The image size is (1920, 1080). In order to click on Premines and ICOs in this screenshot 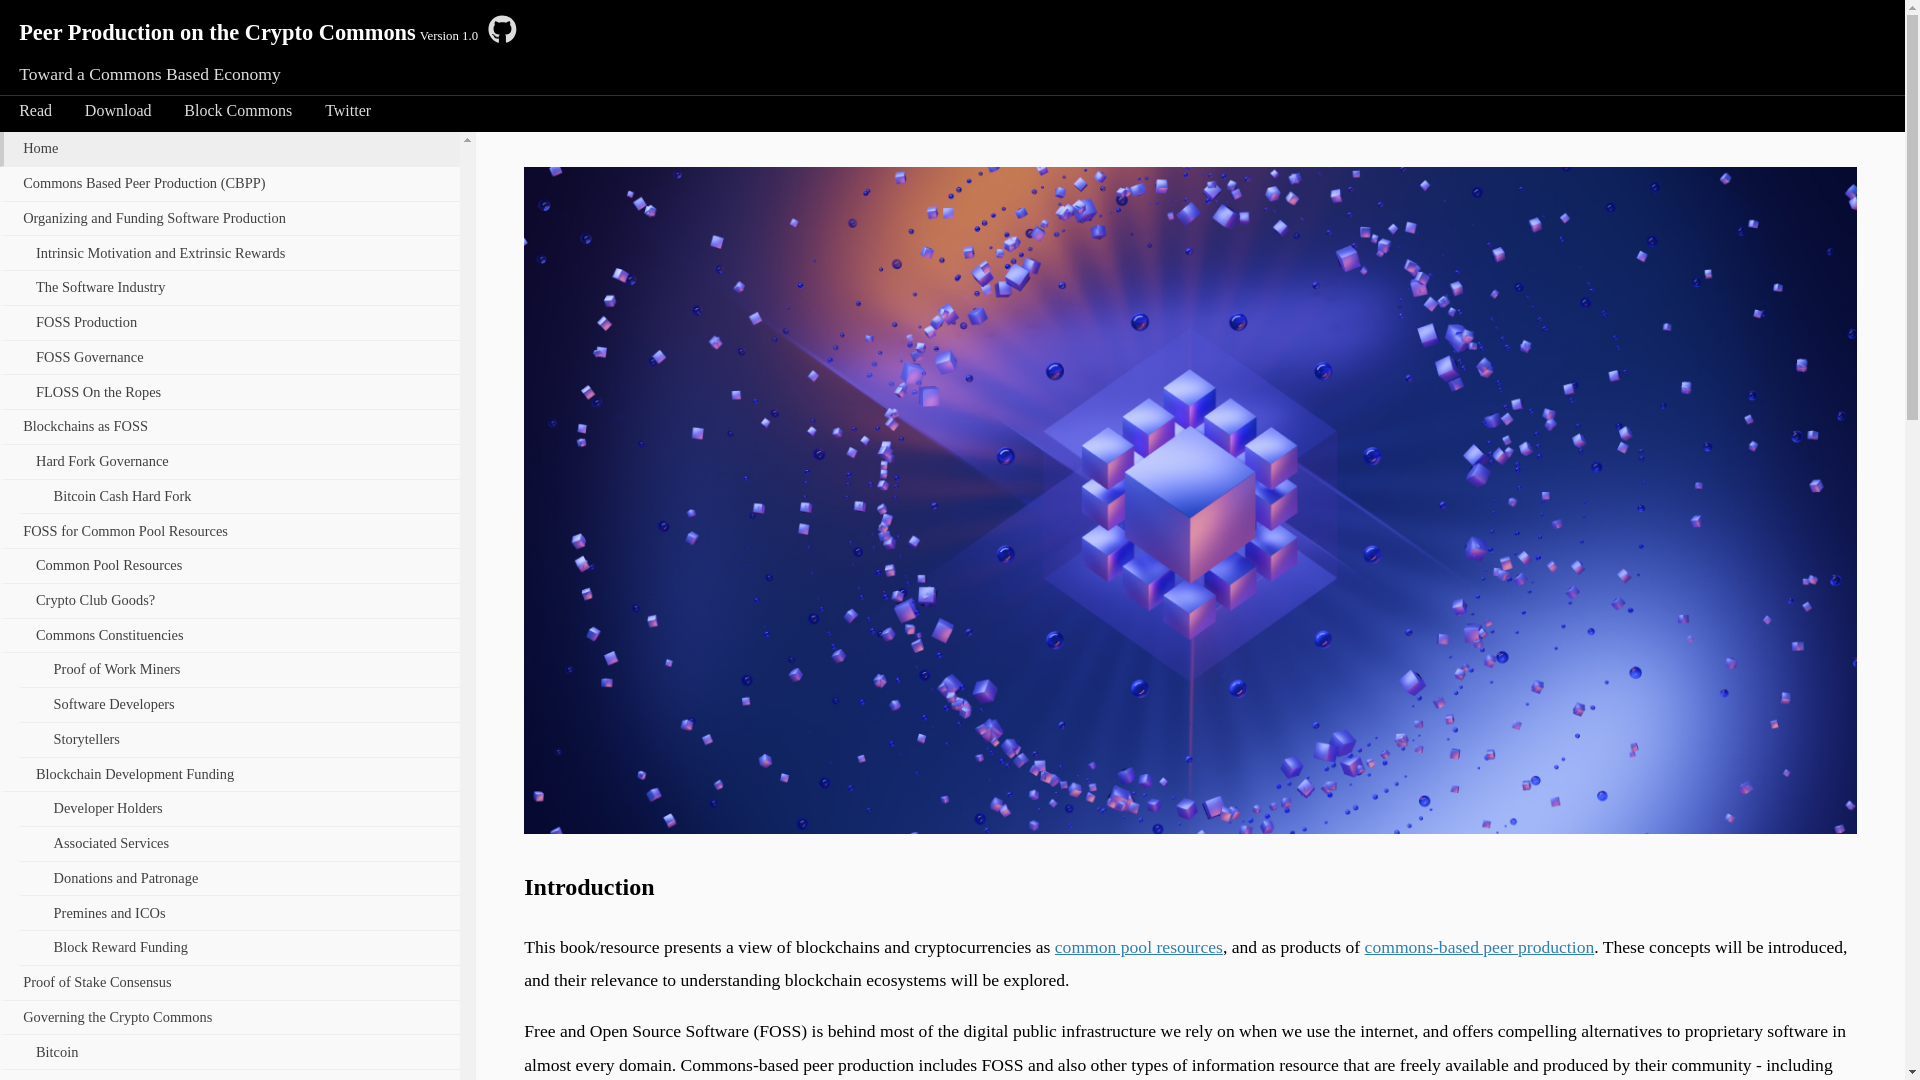, I will do `click(240, 914)`.